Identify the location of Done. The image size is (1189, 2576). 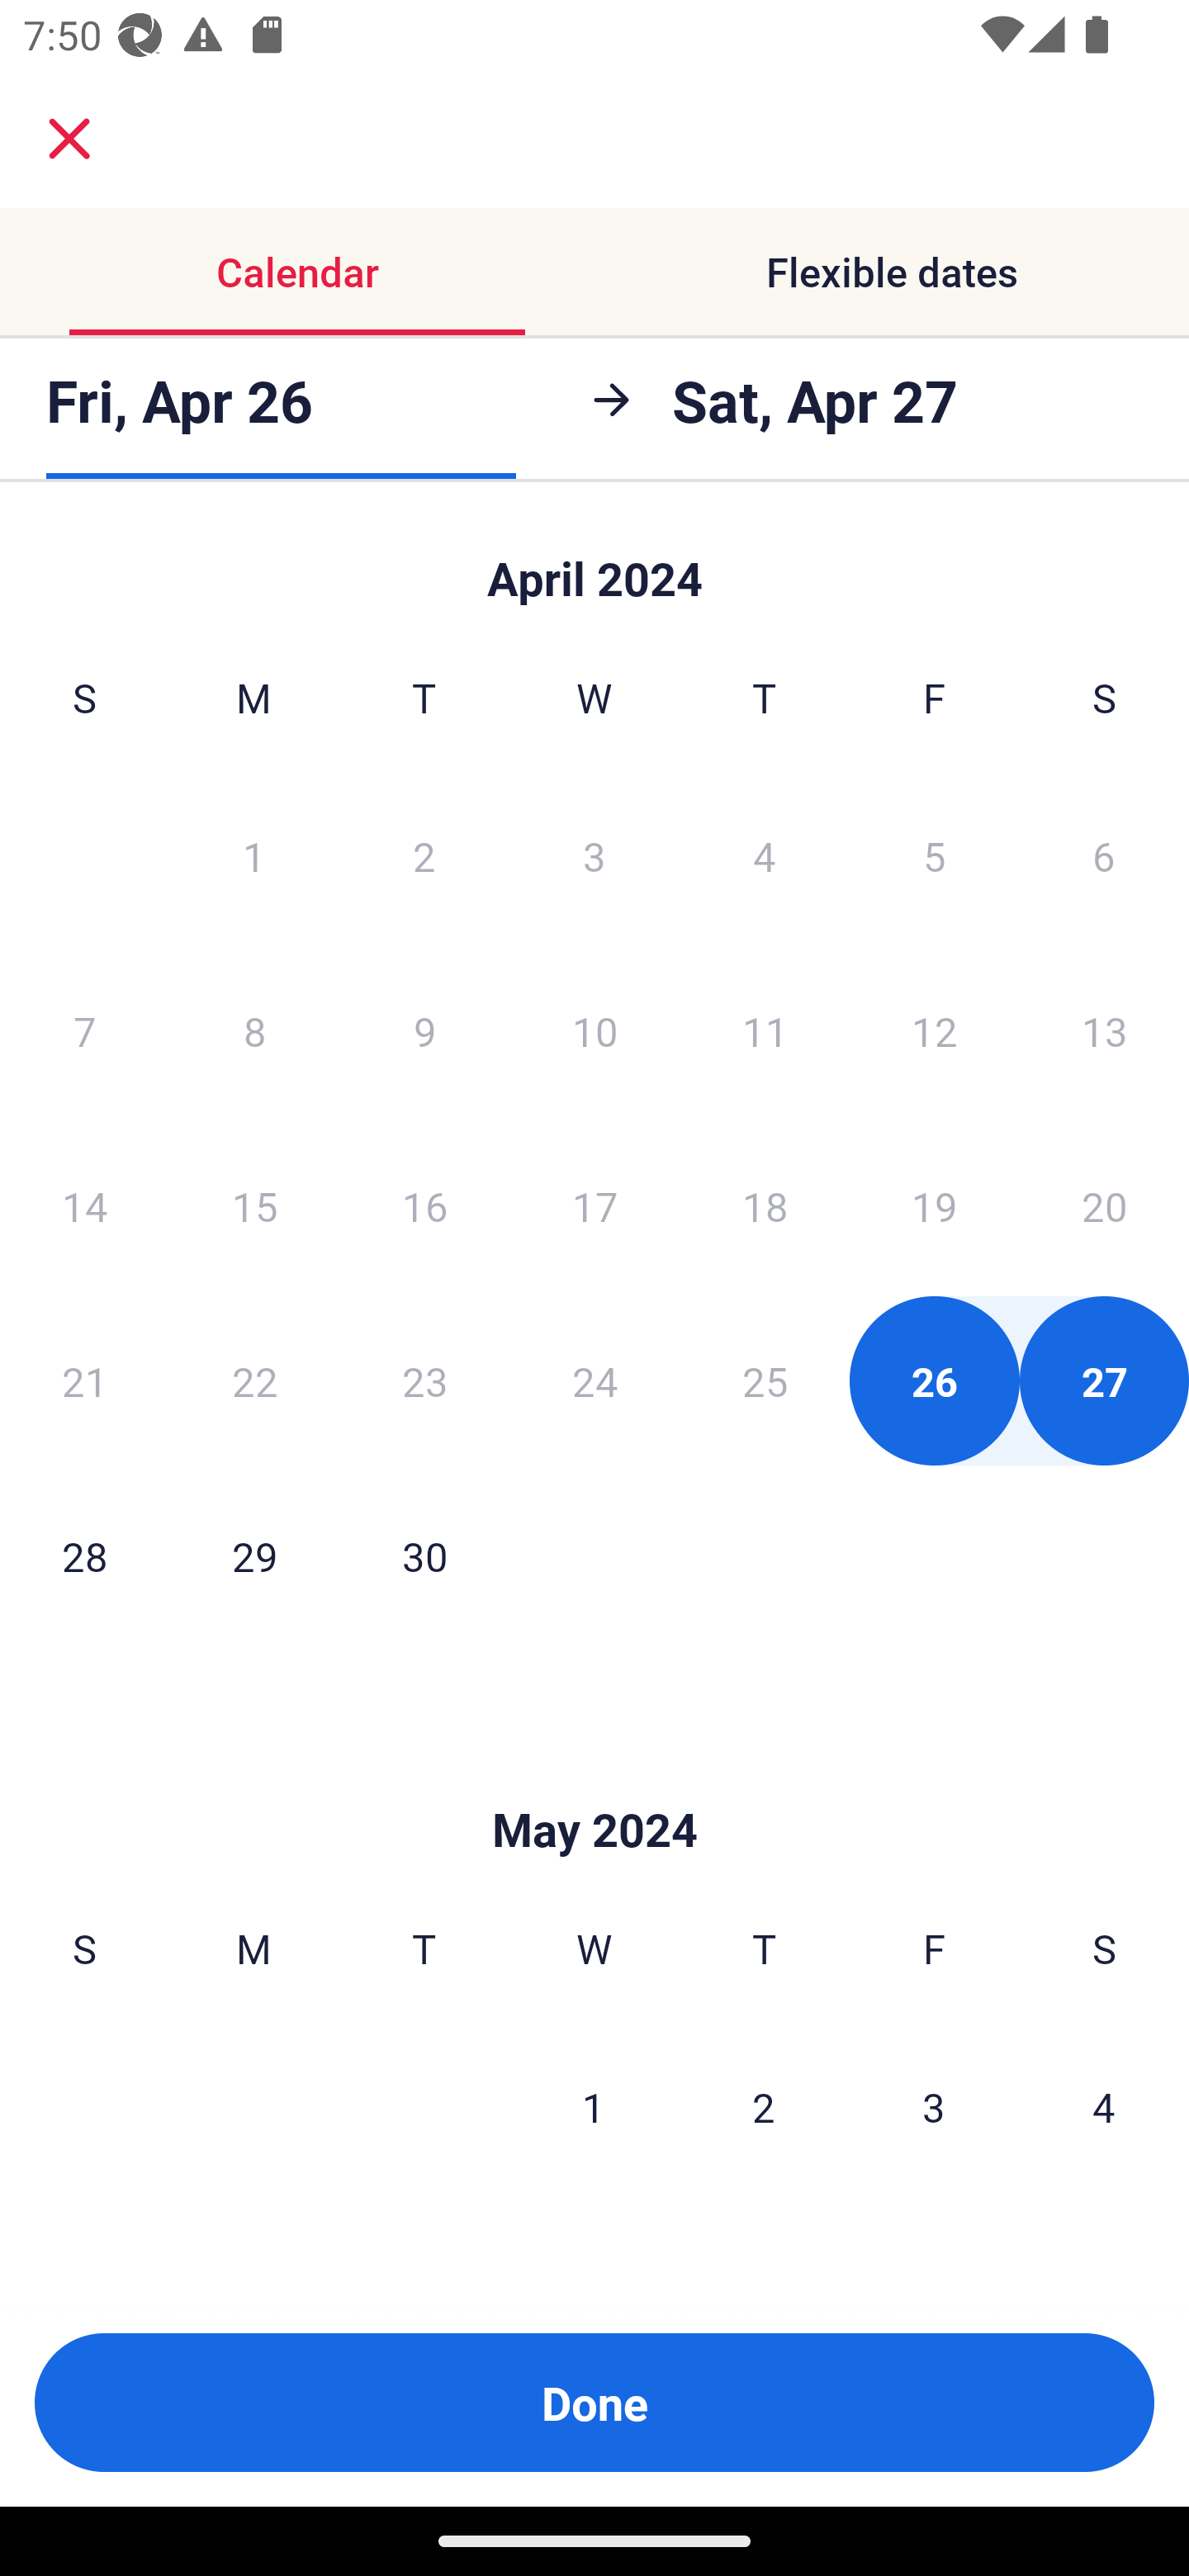
(594, 2403).